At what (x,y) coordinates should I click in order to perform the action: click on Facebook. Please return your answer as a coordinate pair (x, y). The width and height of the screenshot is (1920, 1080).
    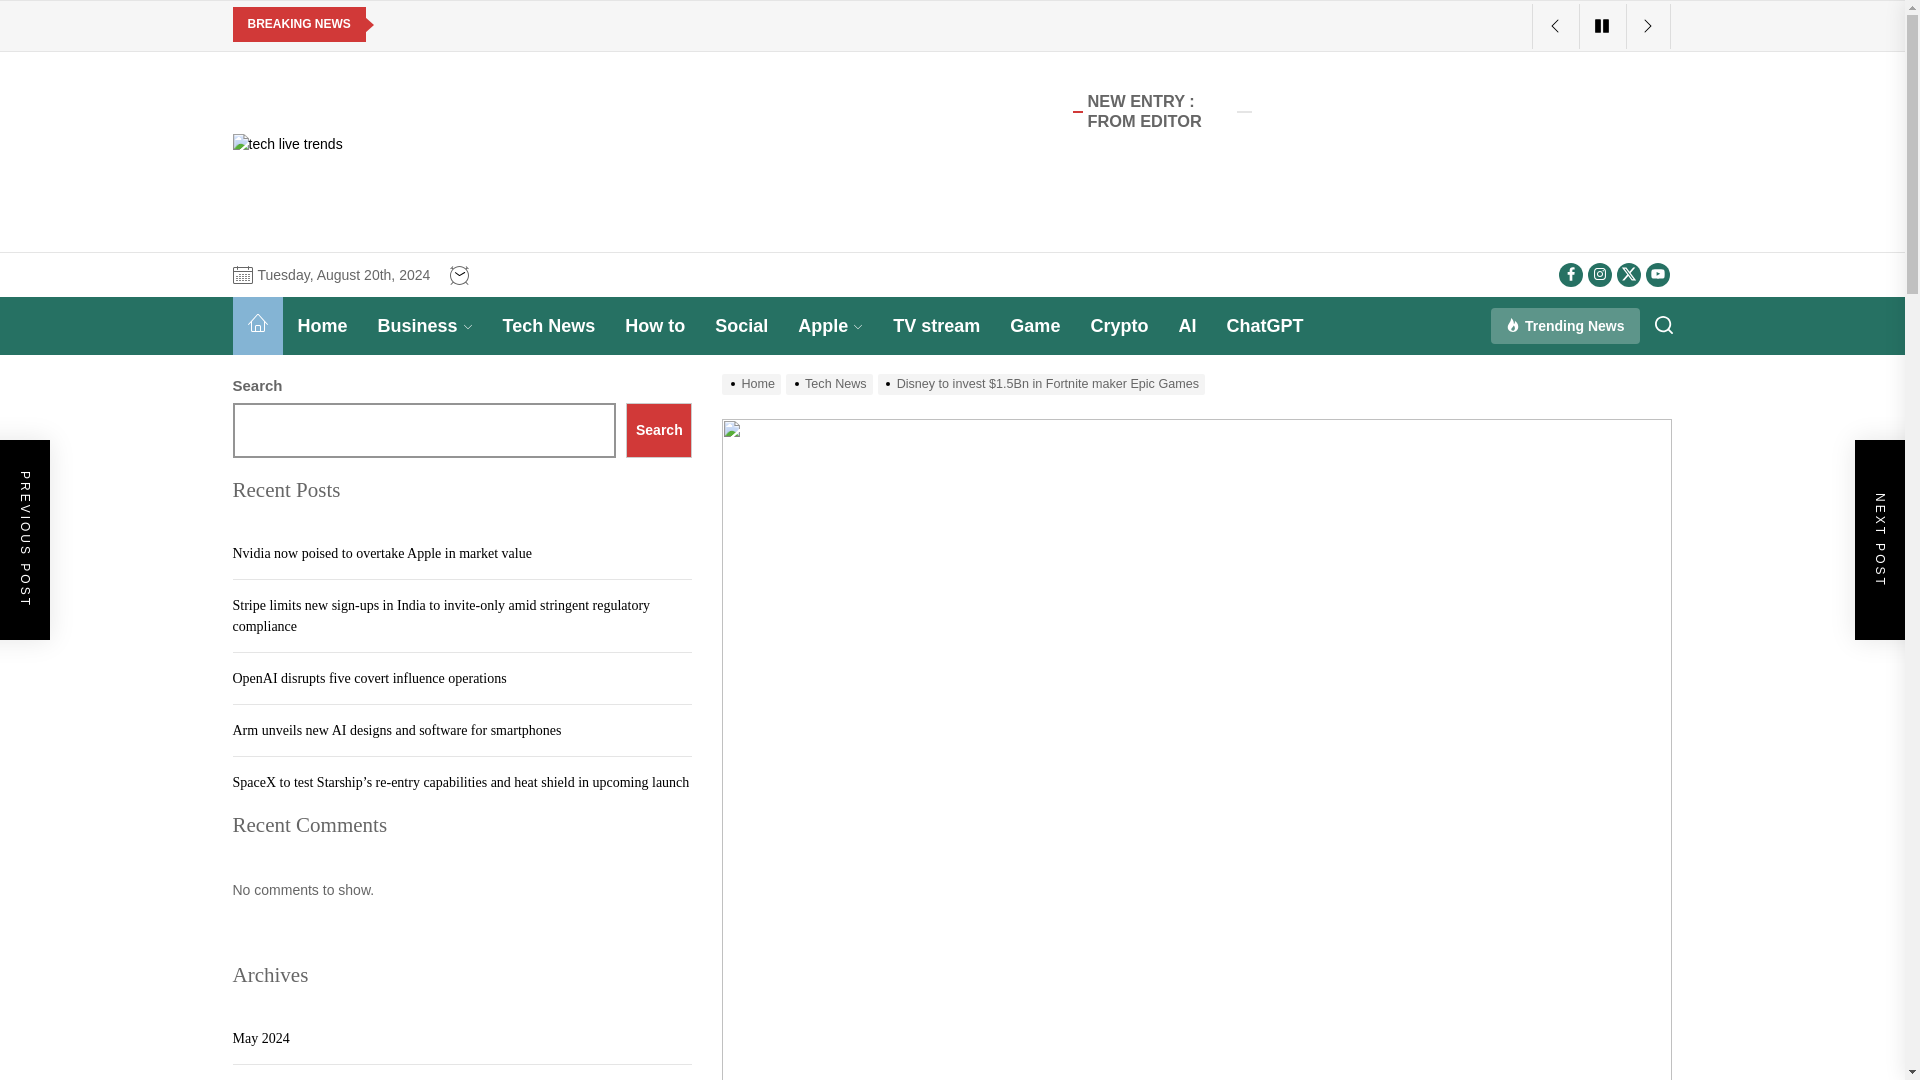
    Looking at the image, I should click on (1570, 275).